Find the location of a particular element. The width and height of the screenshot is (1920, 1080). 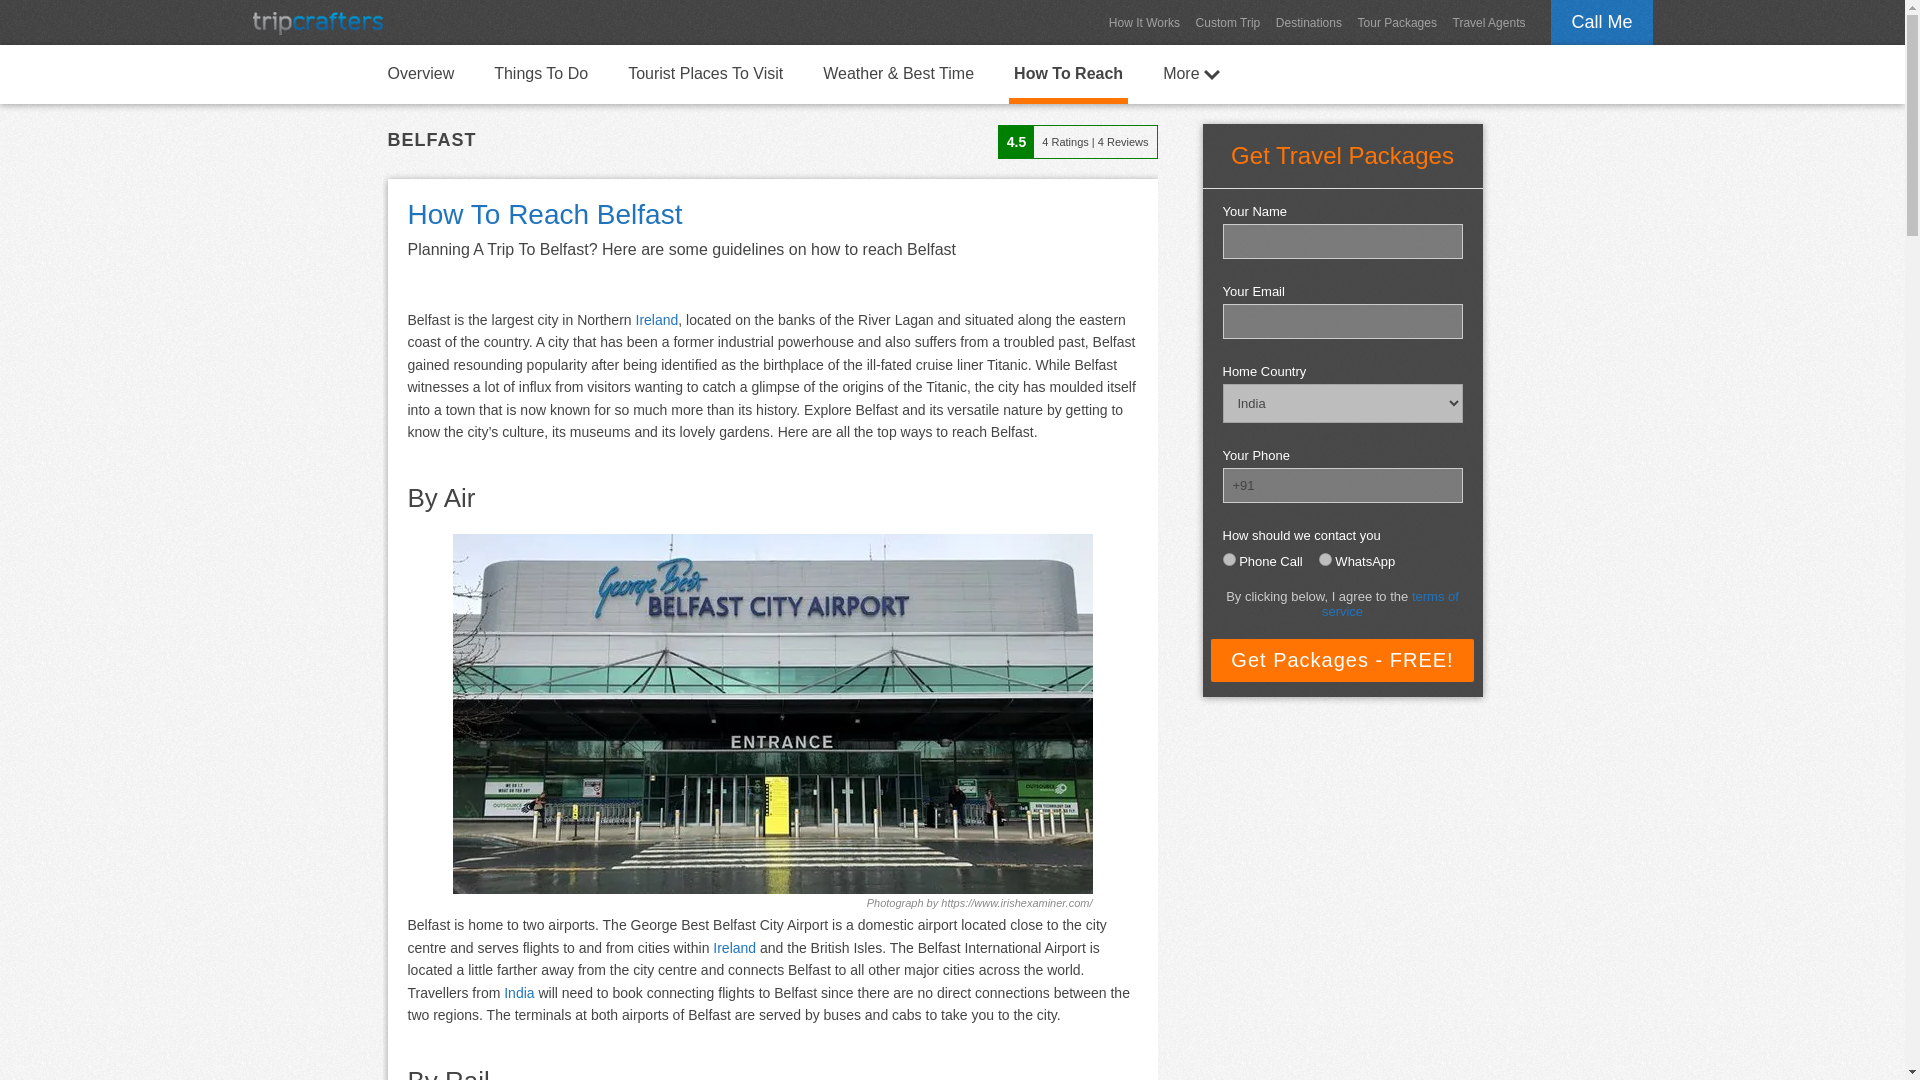

Ireland is located at coordinates (734, 947).